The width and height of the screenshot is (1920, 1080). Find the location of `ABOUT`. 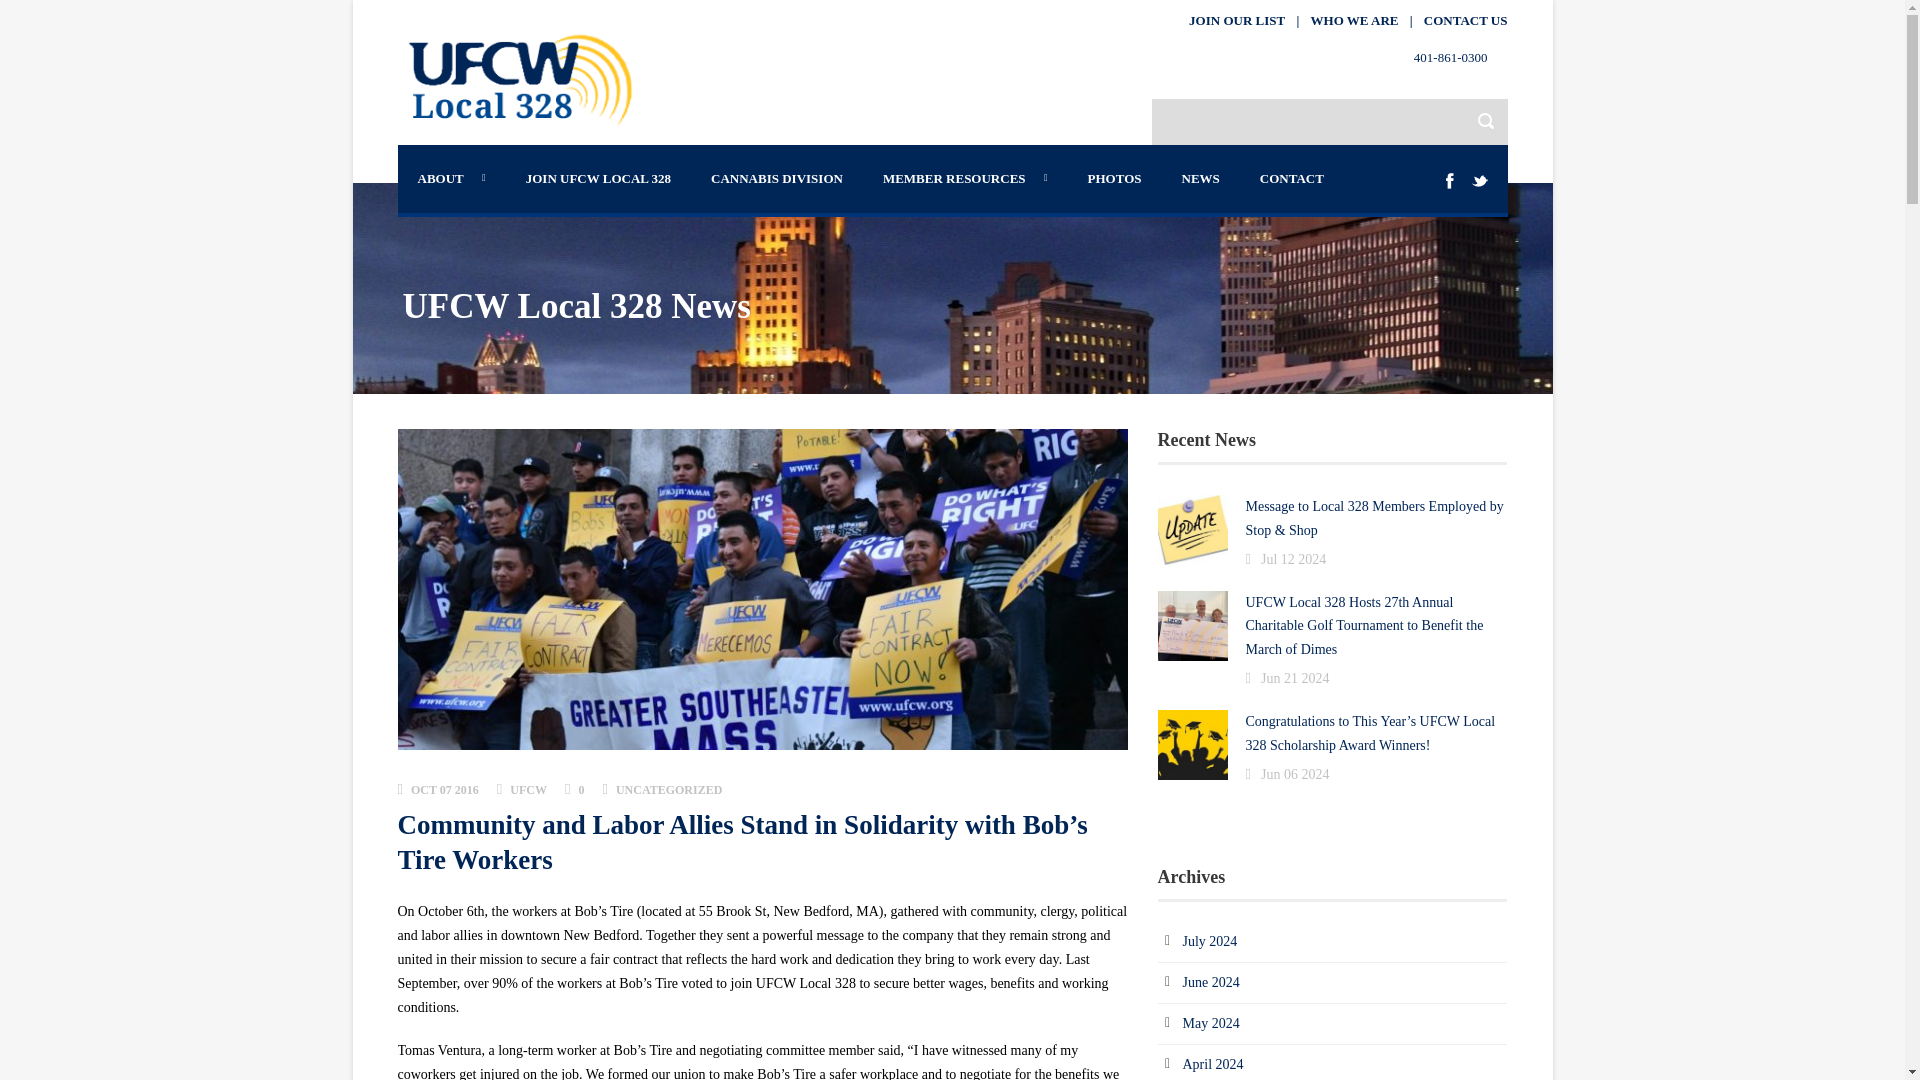

ABOUT is located at coordinates (452, 178).